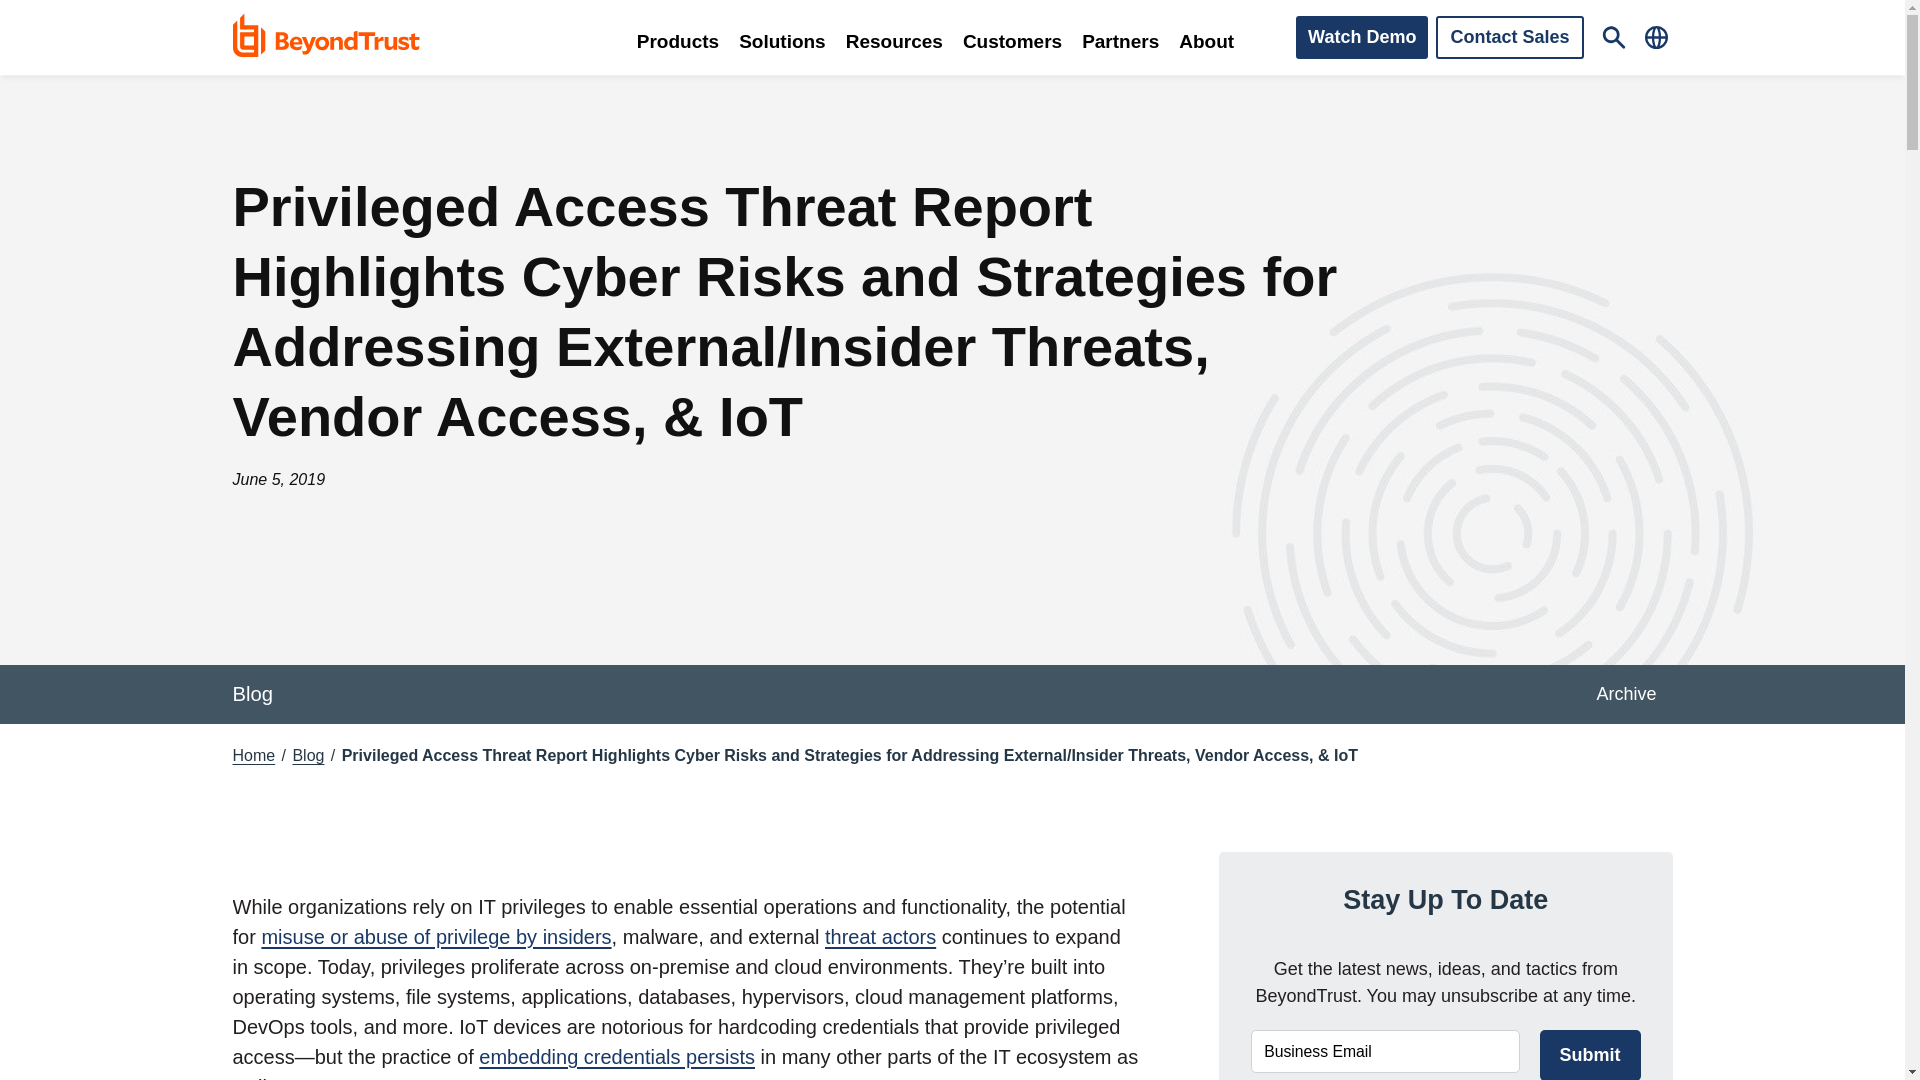 The height and width of the screenshot is (1080, 1920). I want to click on Watch Demo, so click(1362, 38).